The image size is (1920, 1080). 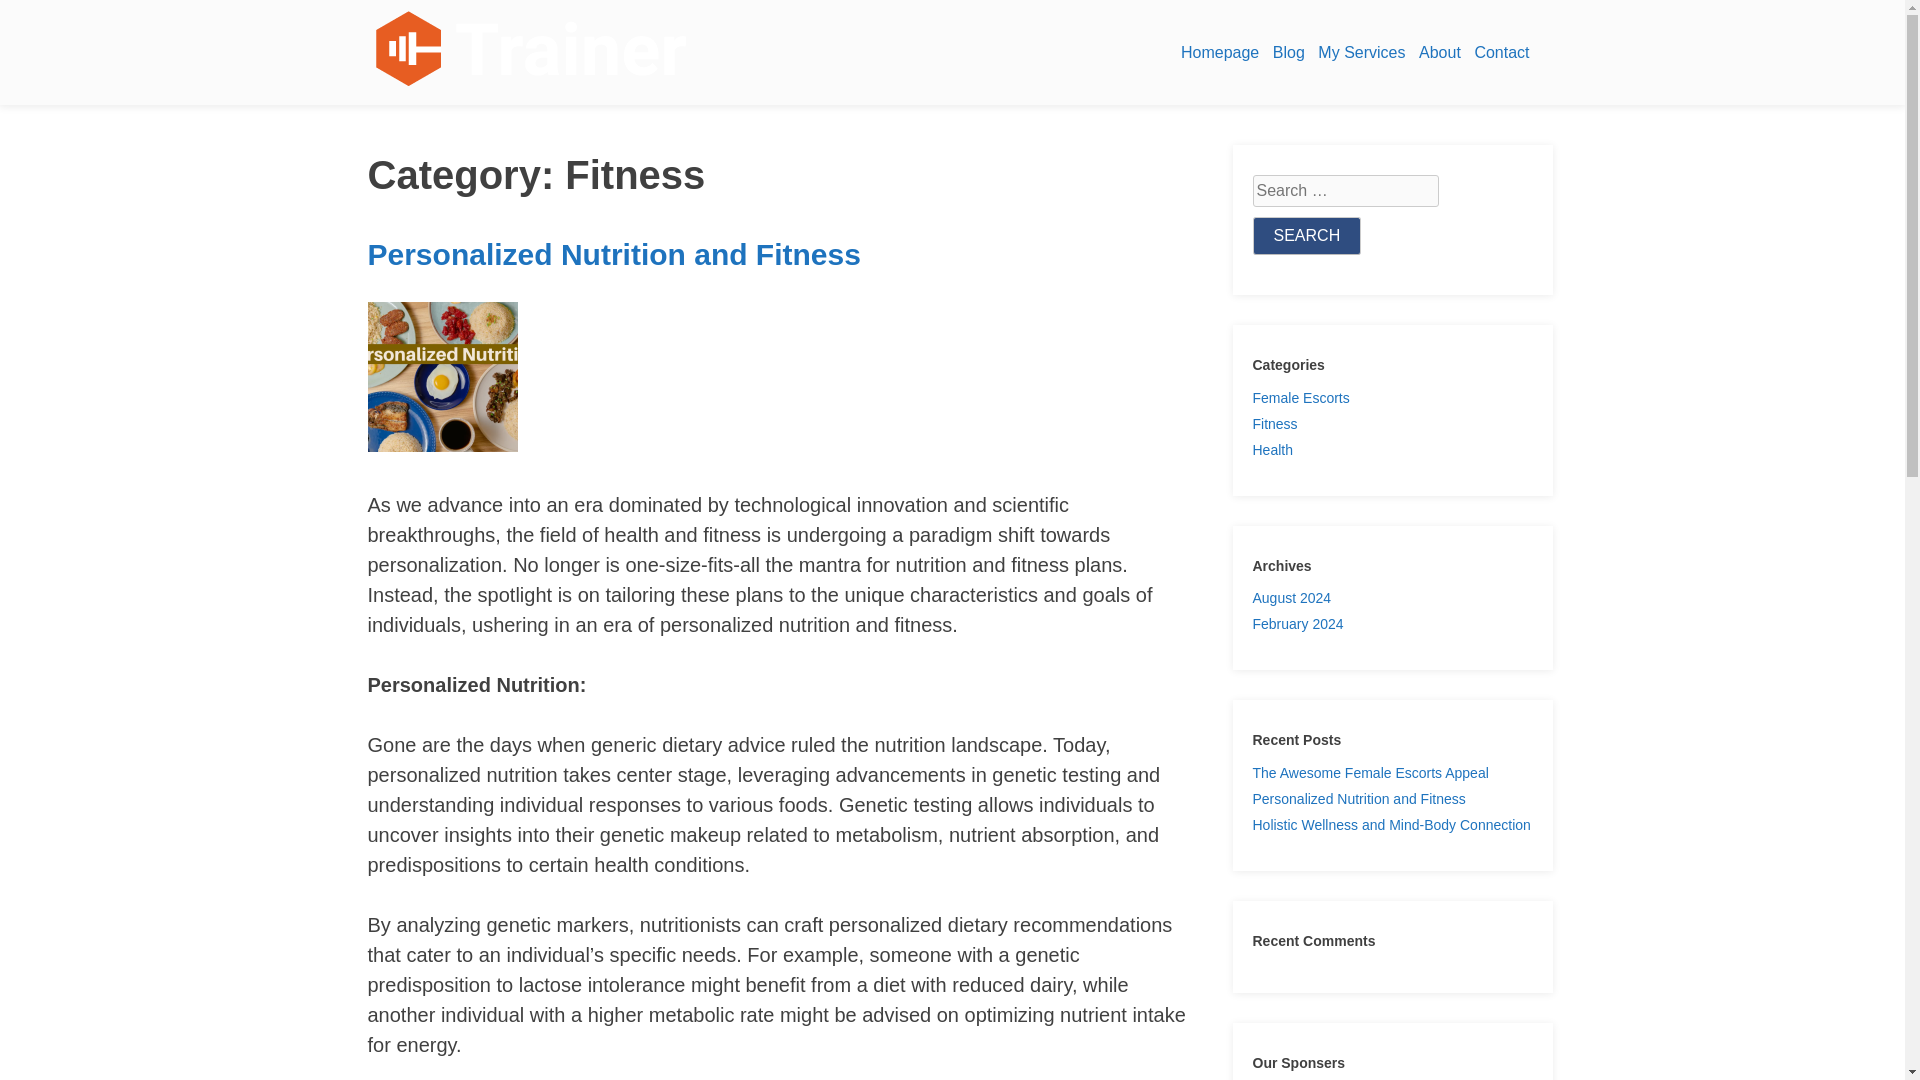 I want to click on Search, so click(x=1306, y=236).